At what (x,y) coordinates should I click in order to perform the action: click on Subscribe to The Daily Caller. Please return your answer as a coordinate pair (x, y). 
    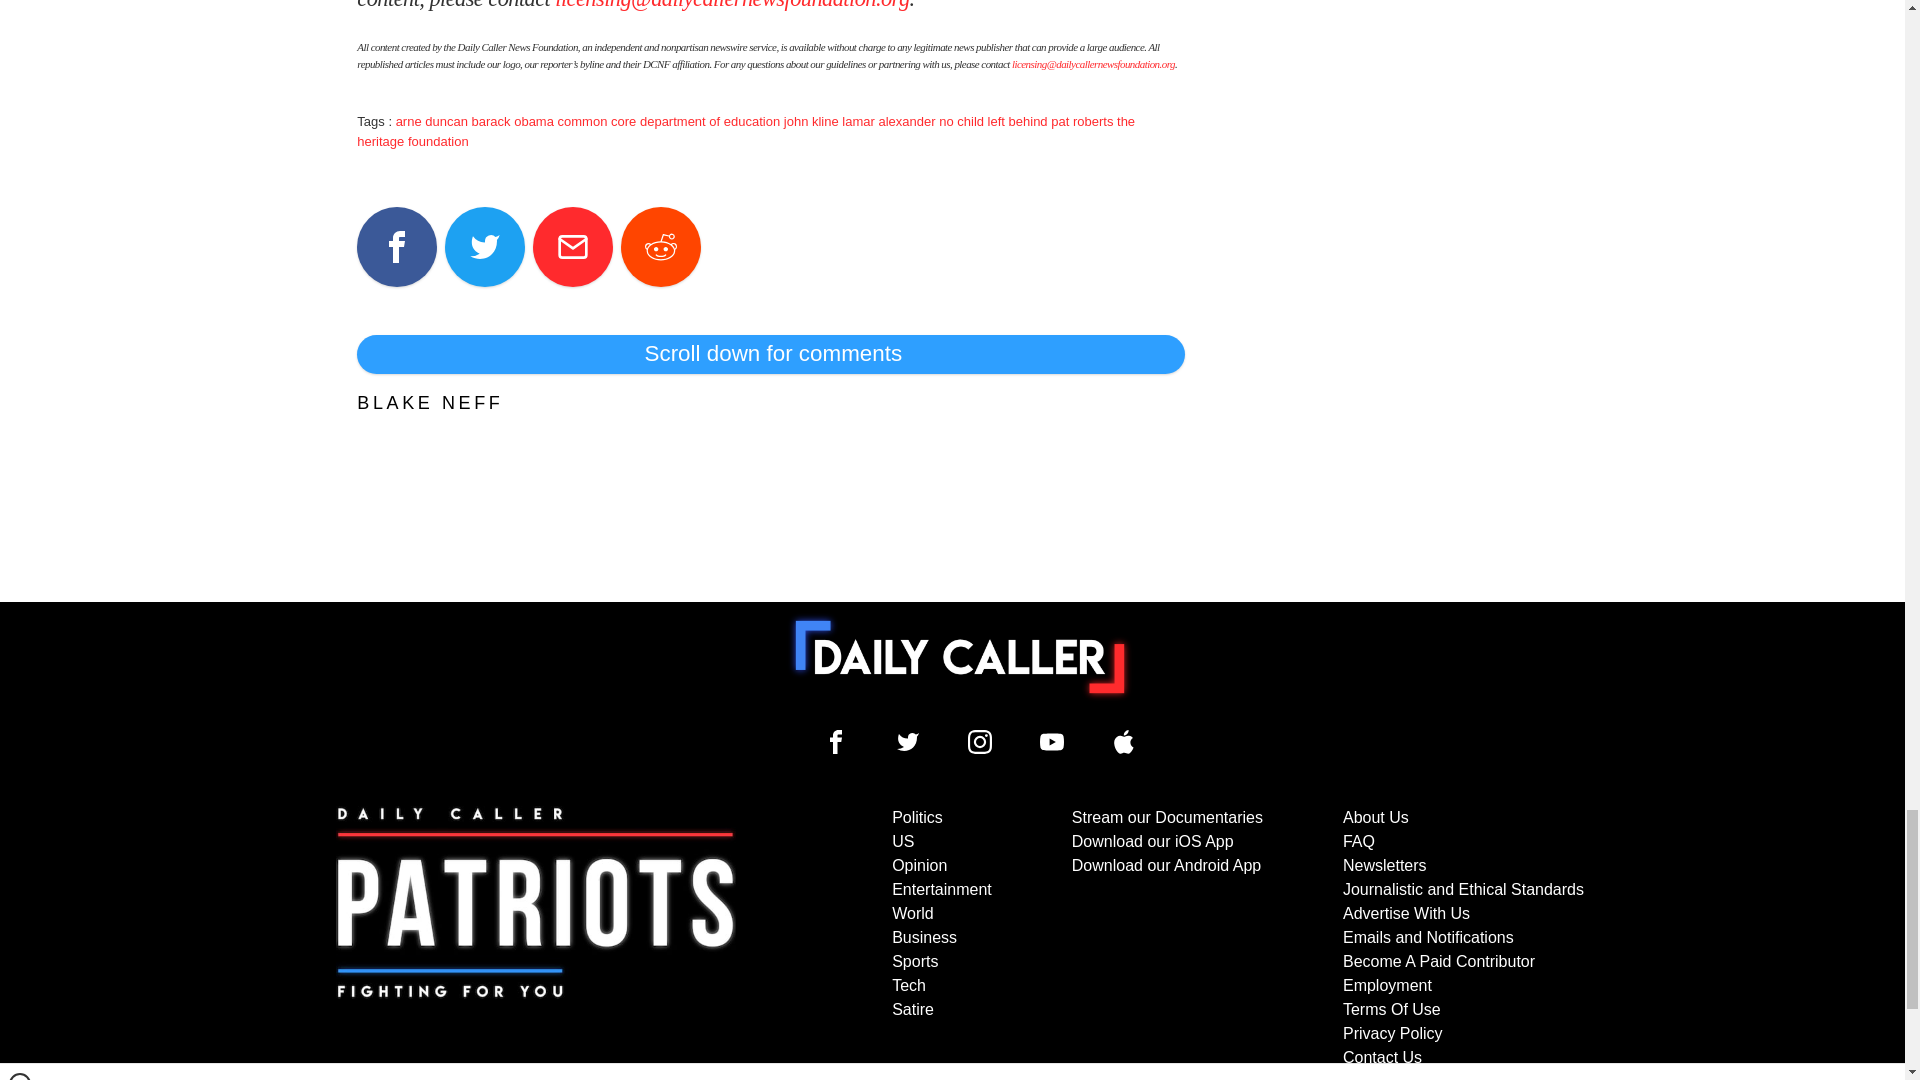
    Looking at the image, I should click on (536, 942).